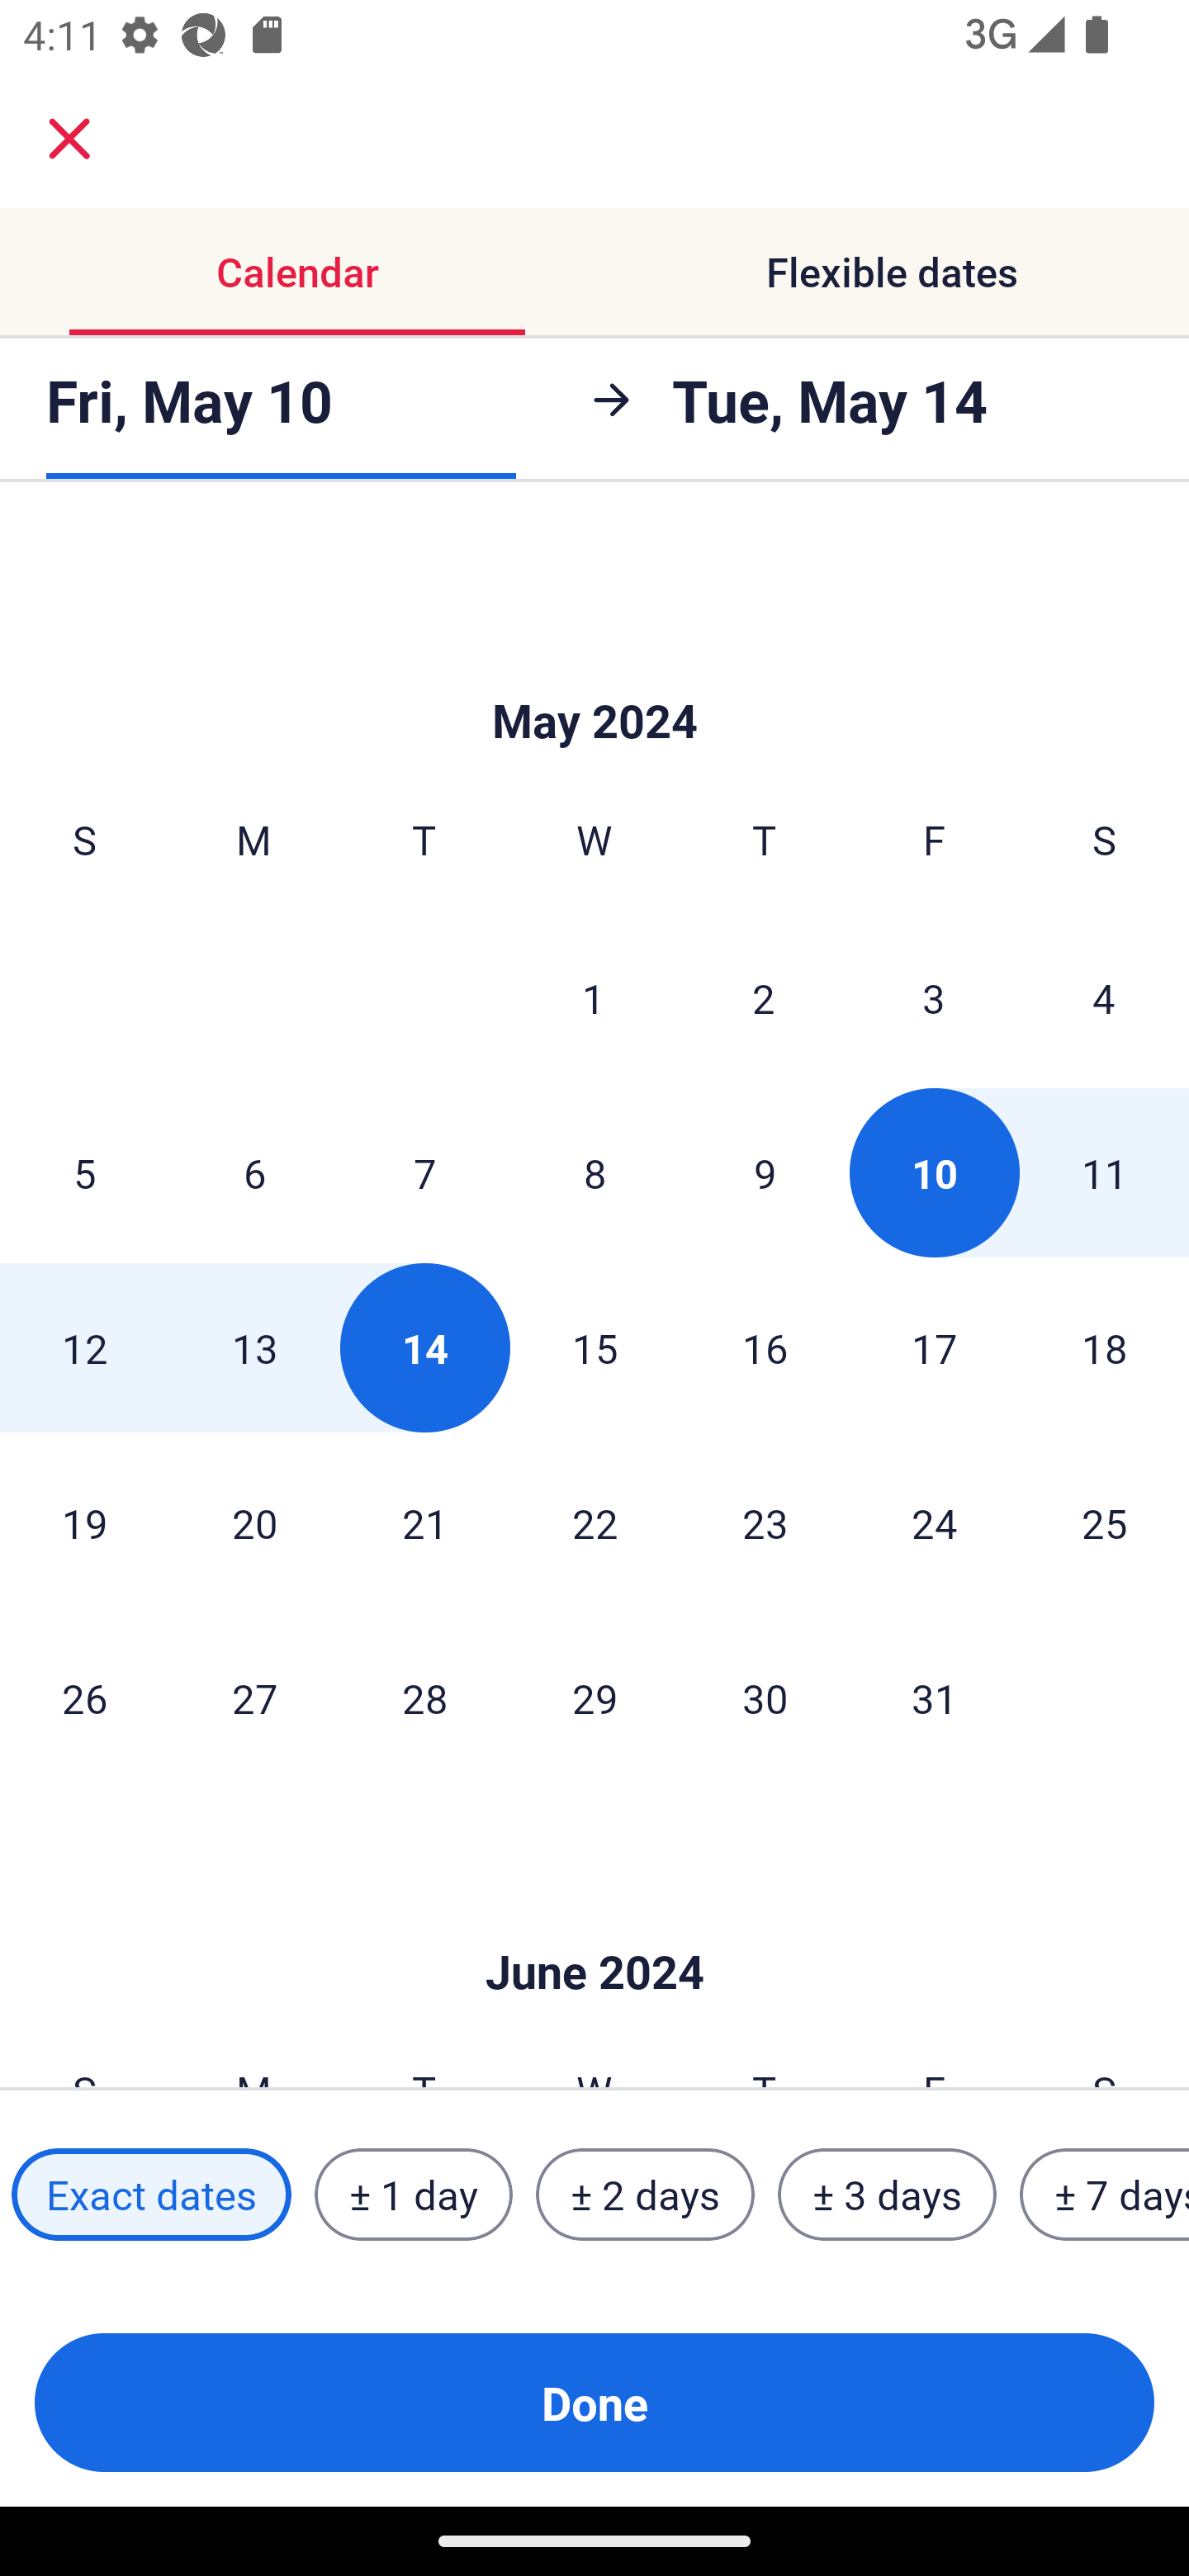  What do you see at coordinates (254, 1698) in the screenshot?
I see `27 Monday, May 27, 2024` at bounding box center [254, 1698].